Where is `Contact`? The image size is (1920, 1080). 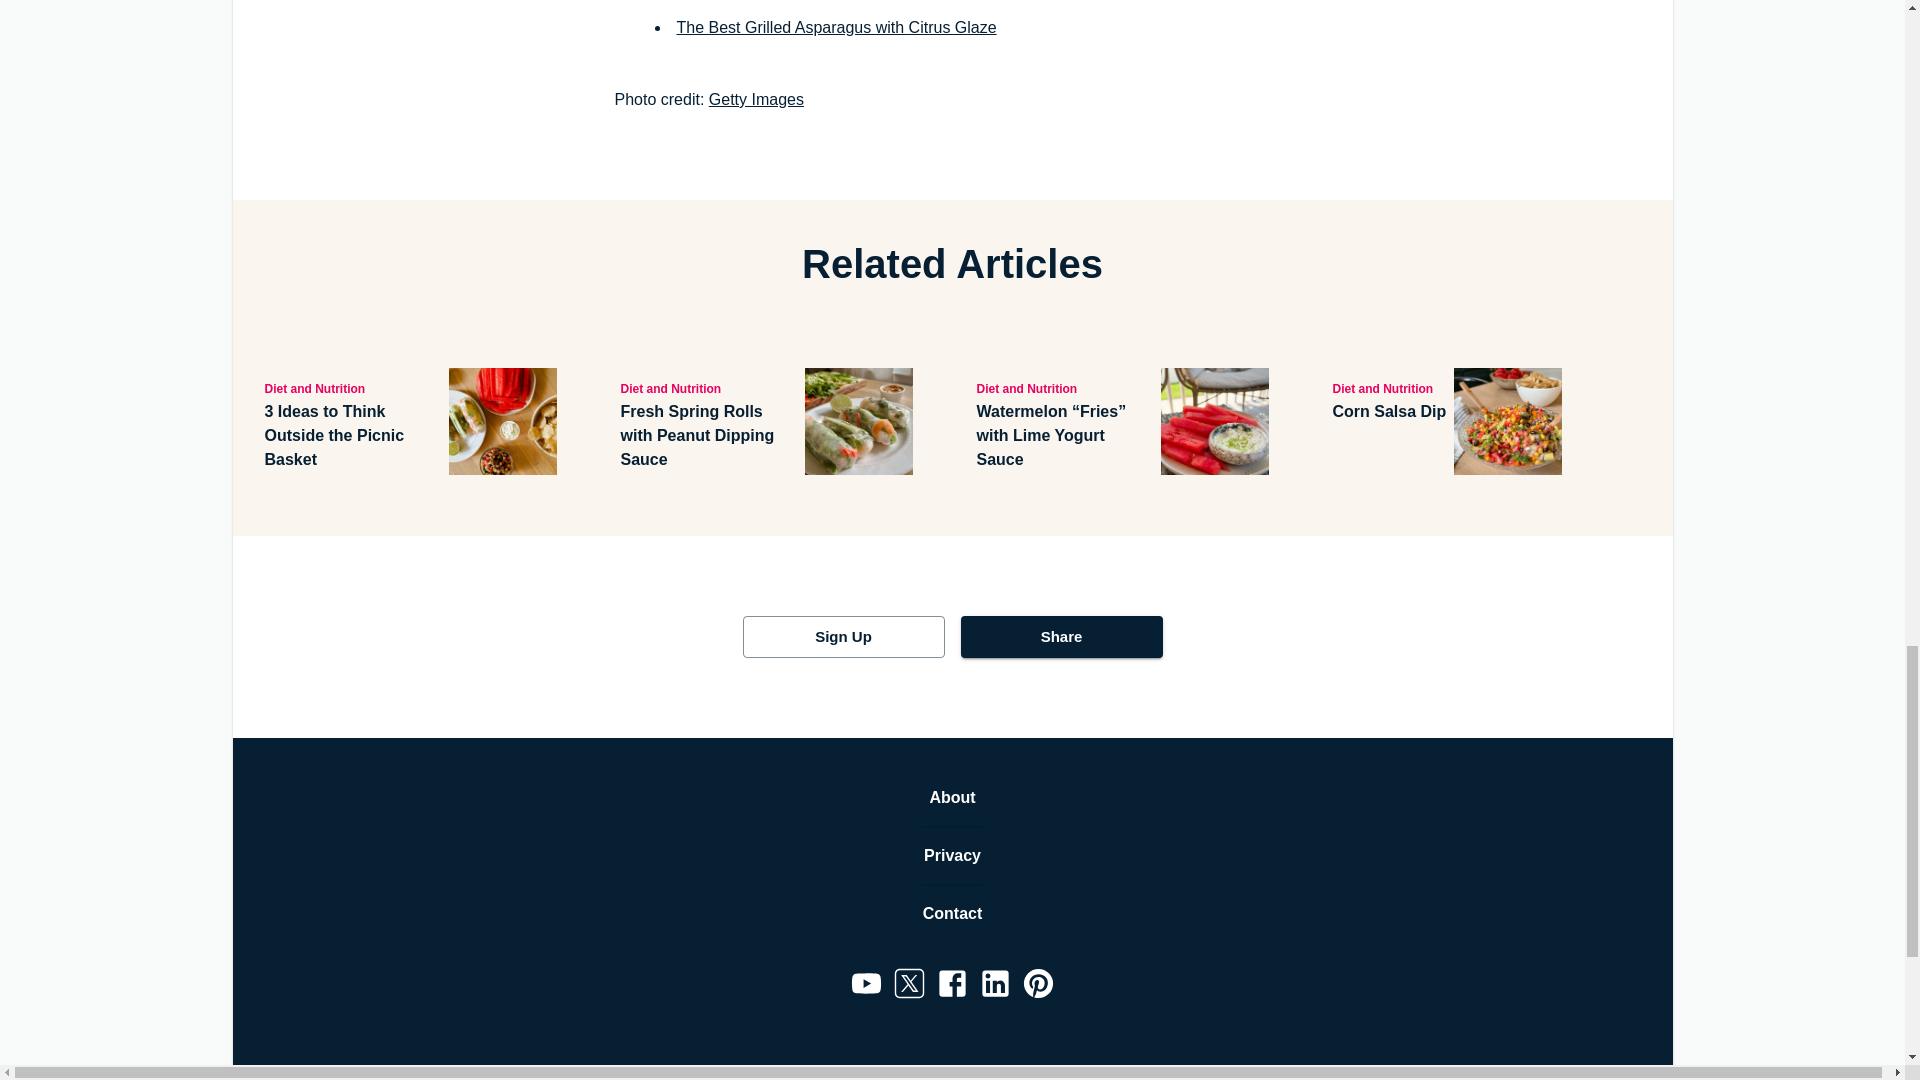
Contact is located at coordinates (953, 913).